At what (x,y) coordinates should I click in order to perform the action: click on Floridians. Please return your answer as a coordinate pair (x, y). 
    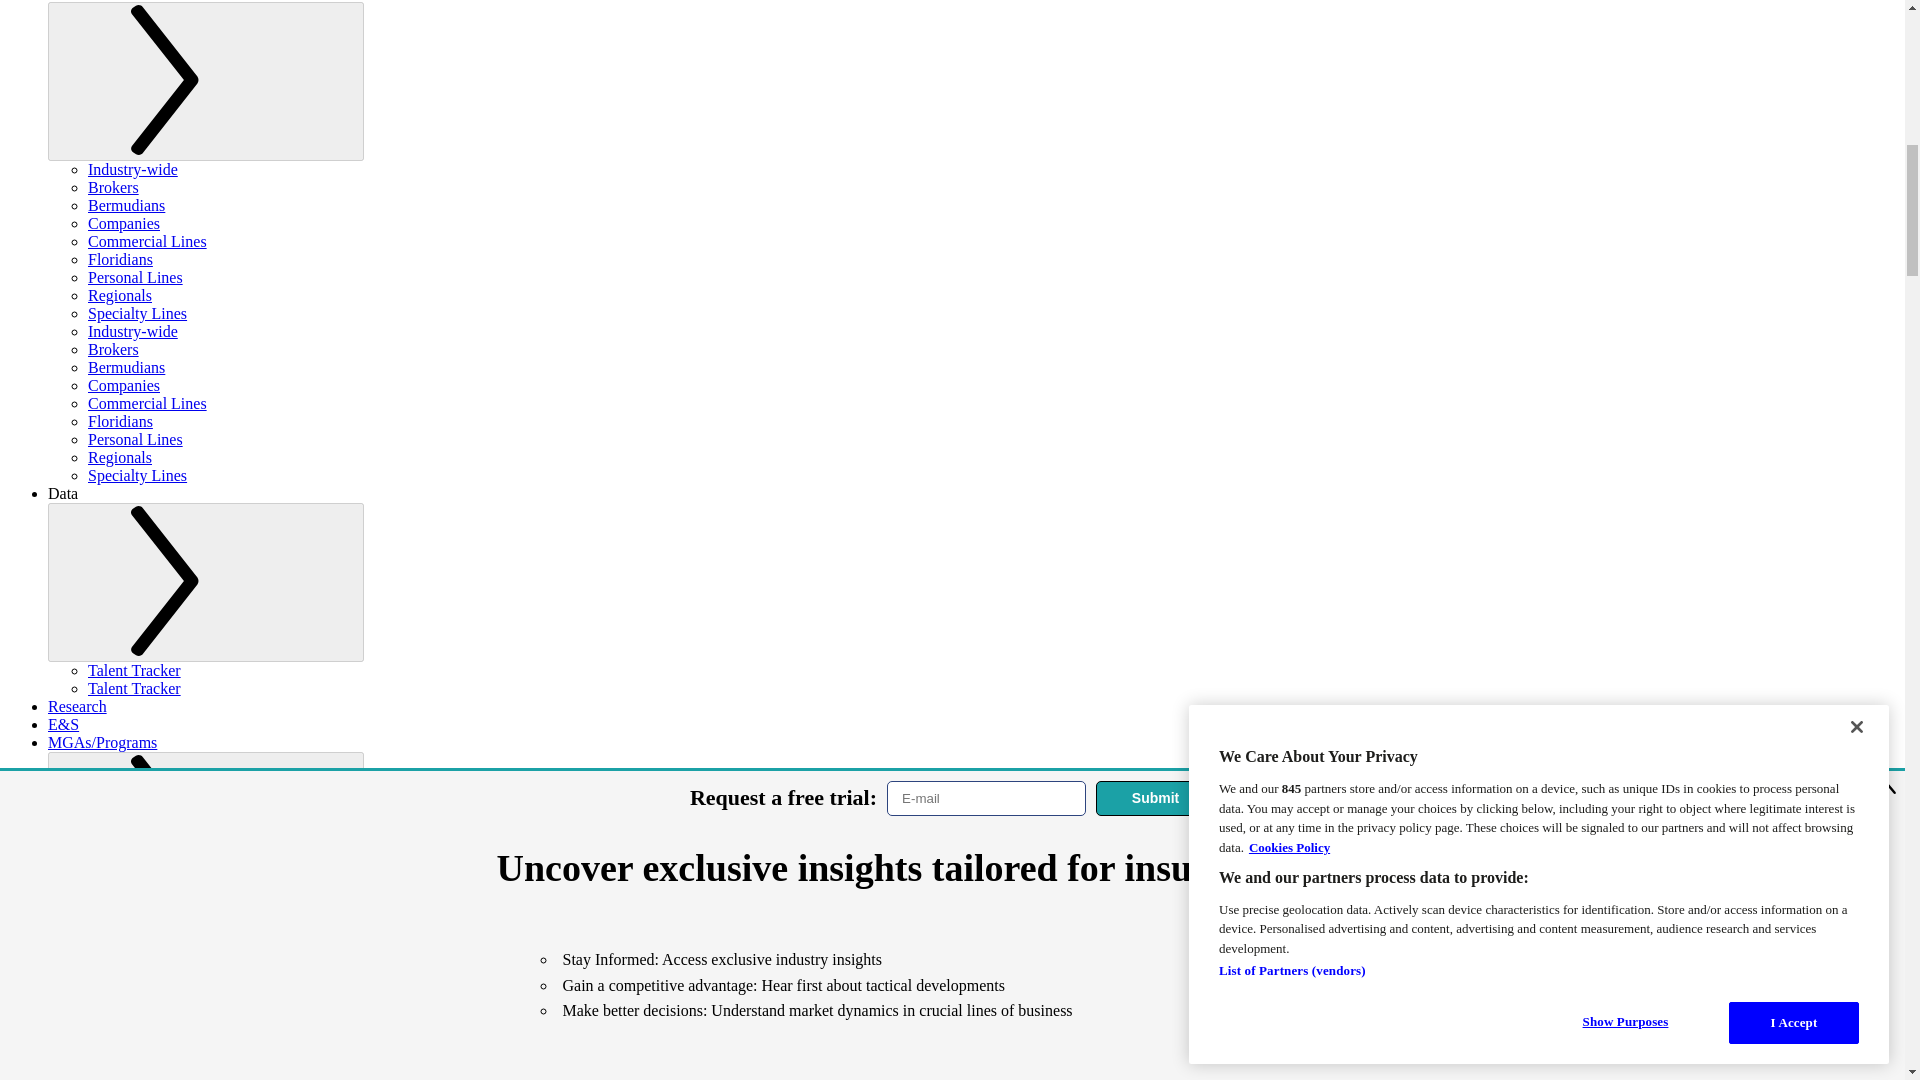
    Looking at the image, I should click on (120, 258).